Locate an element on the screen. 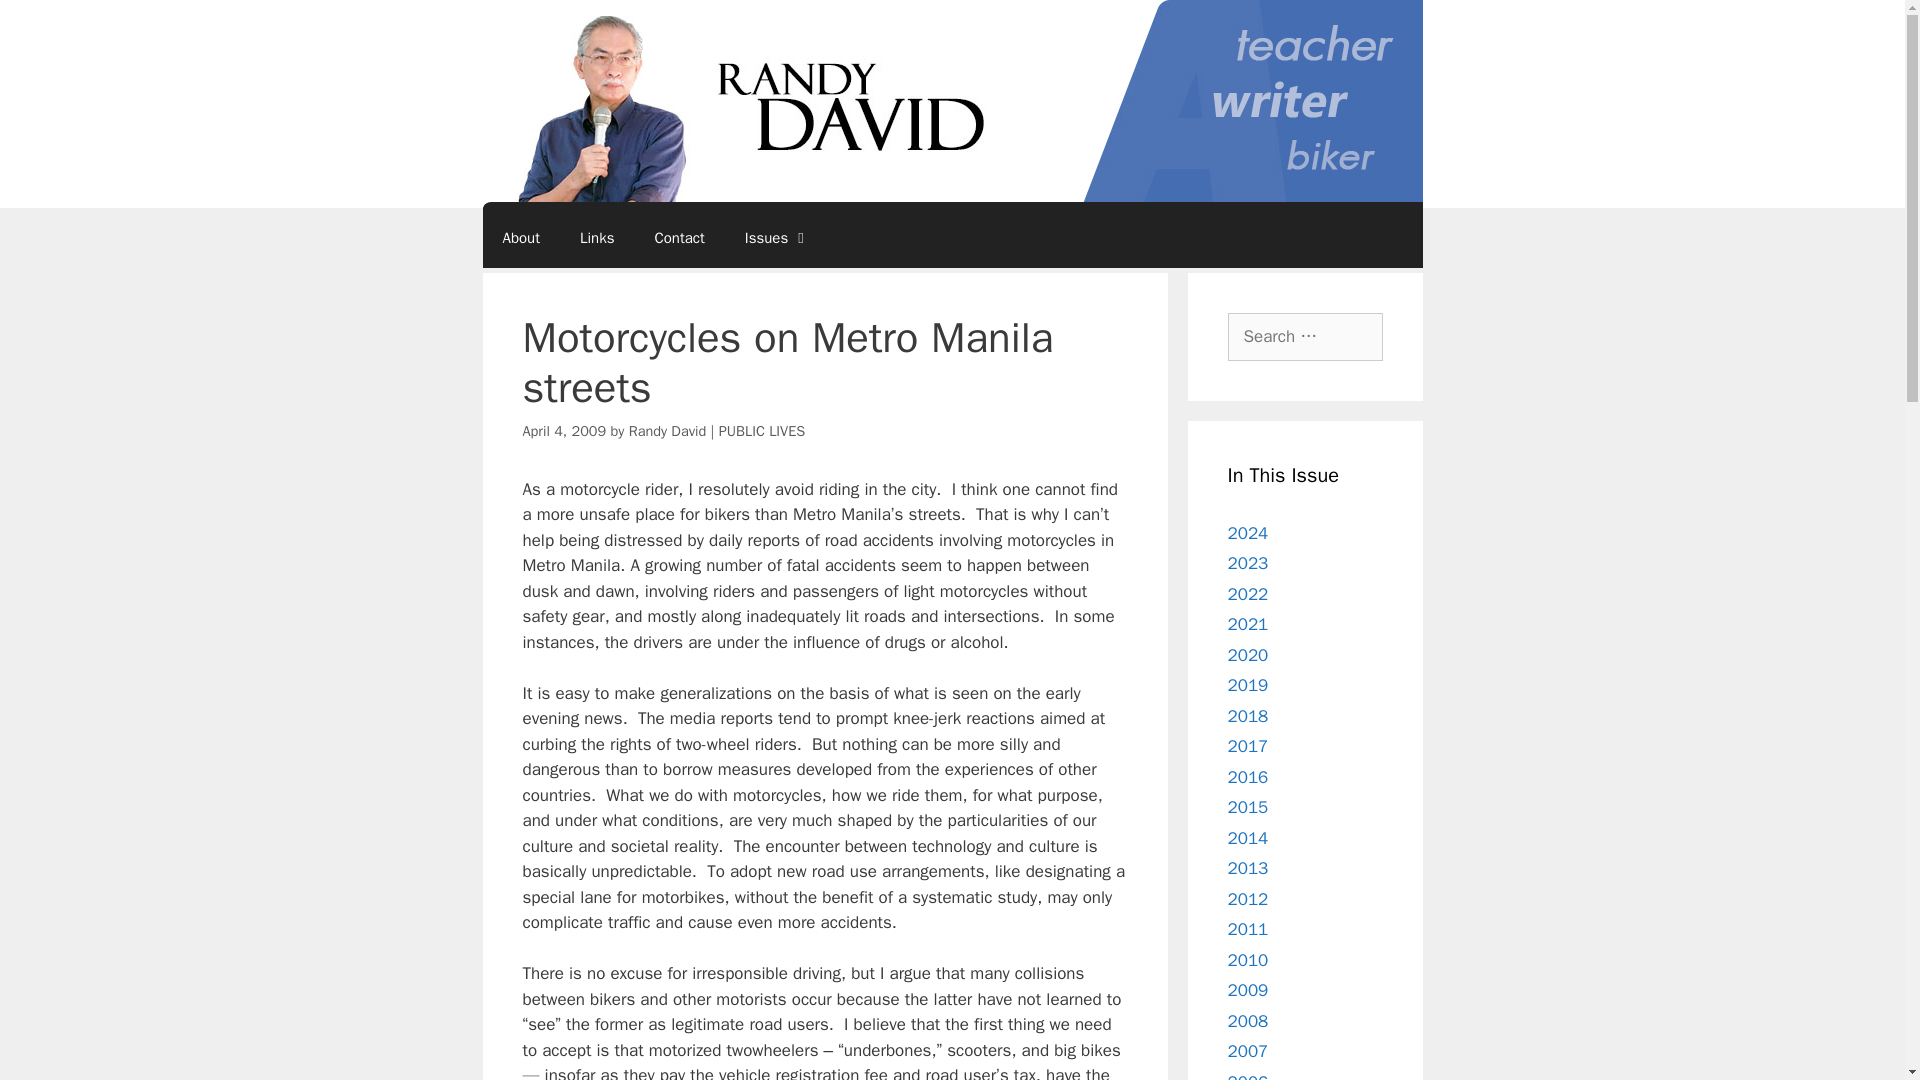  About is located at coordinates (520, 238).